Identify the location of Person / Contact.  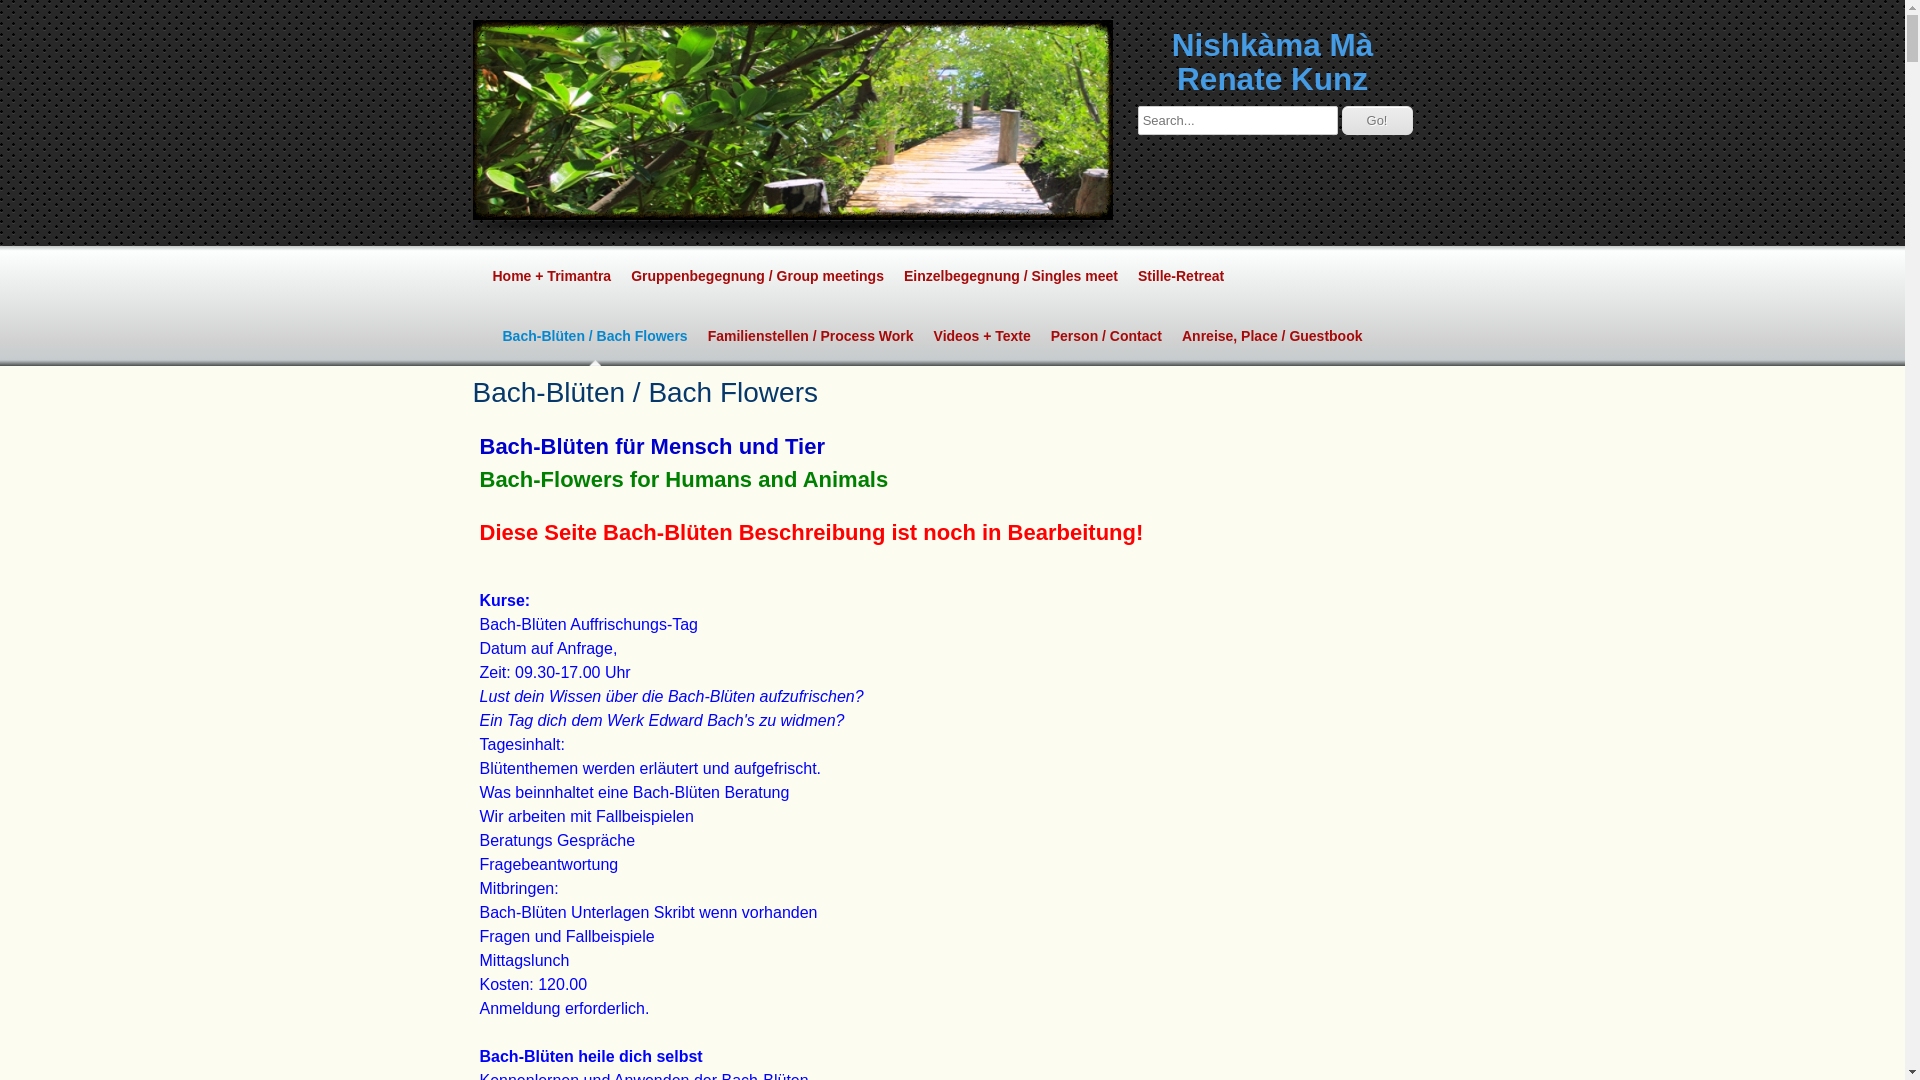
(1106, 336).